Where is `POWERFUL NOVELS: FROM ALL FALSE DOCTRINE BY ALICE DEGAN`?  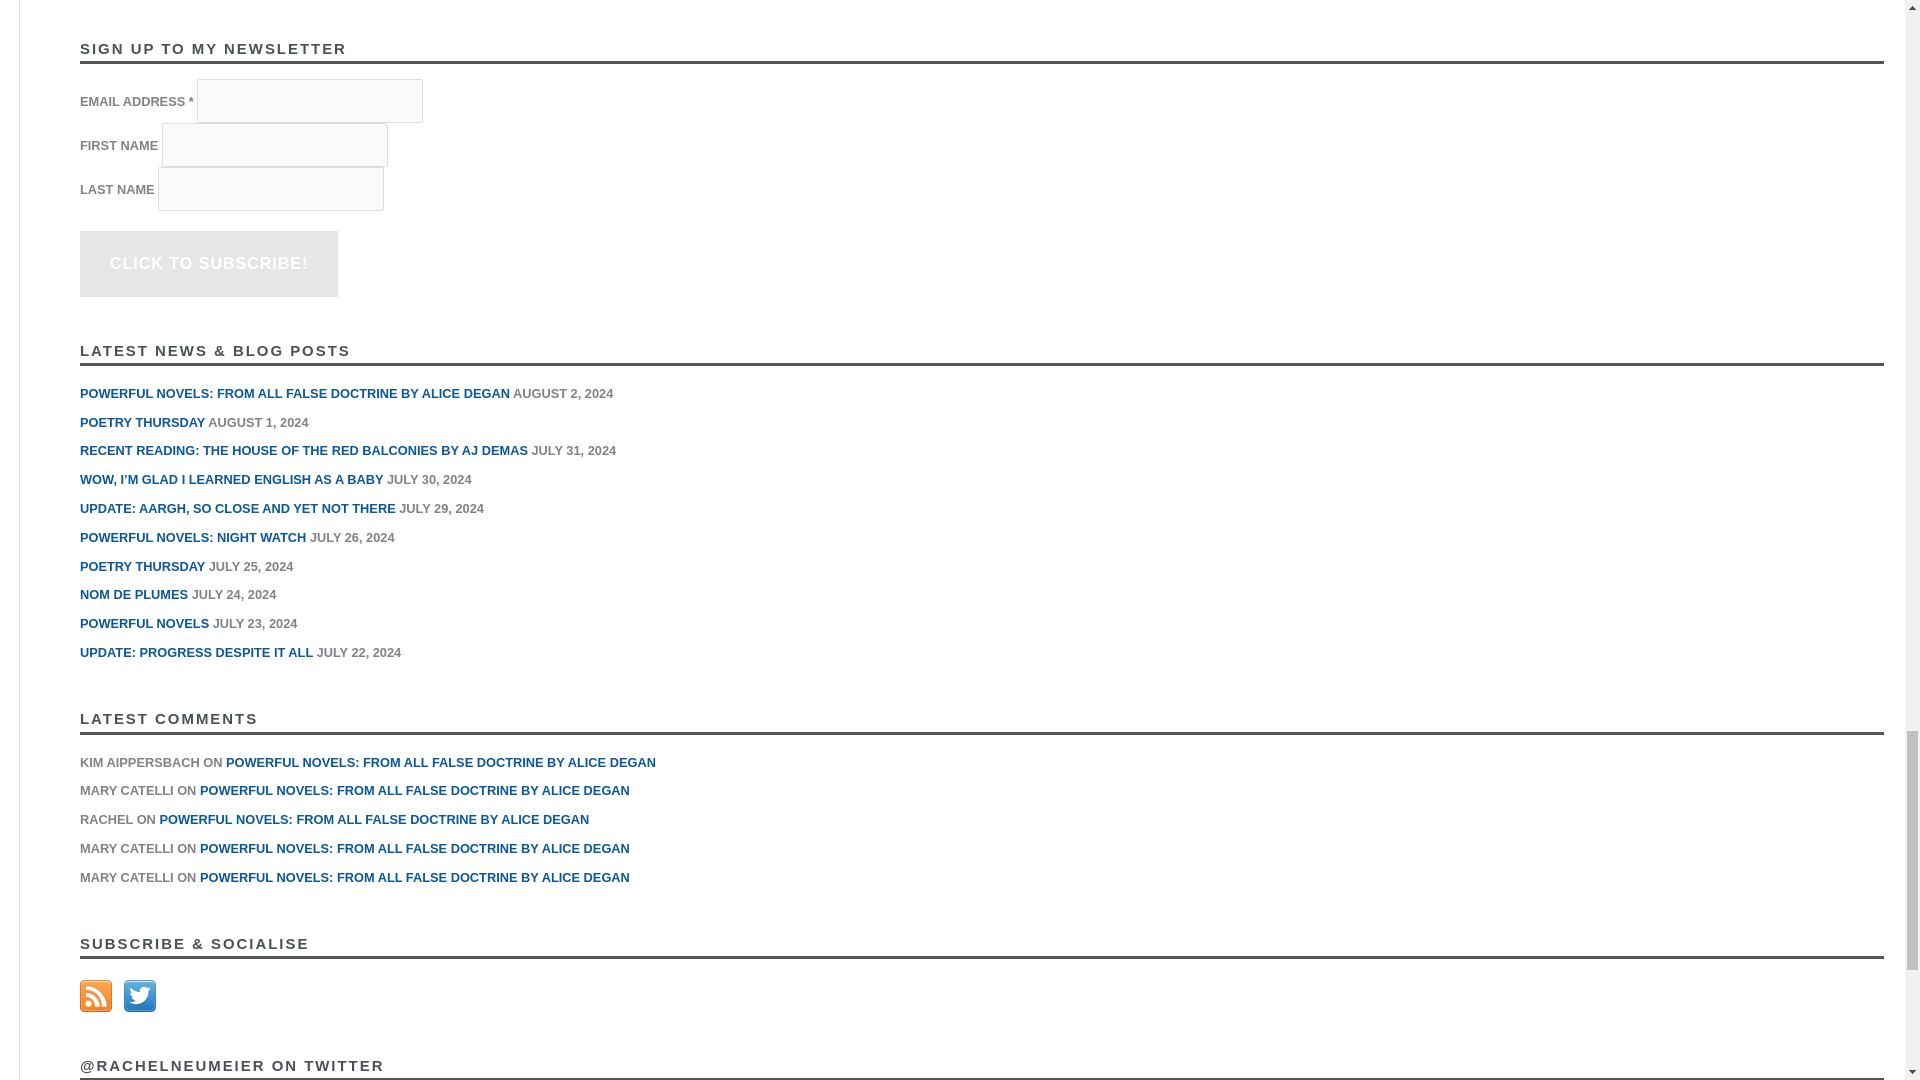 POWERFUL NOVELS: FROM ALL FALSE DOCTRINE BY ALICE DEGAN is located at coordinates (295, 392).